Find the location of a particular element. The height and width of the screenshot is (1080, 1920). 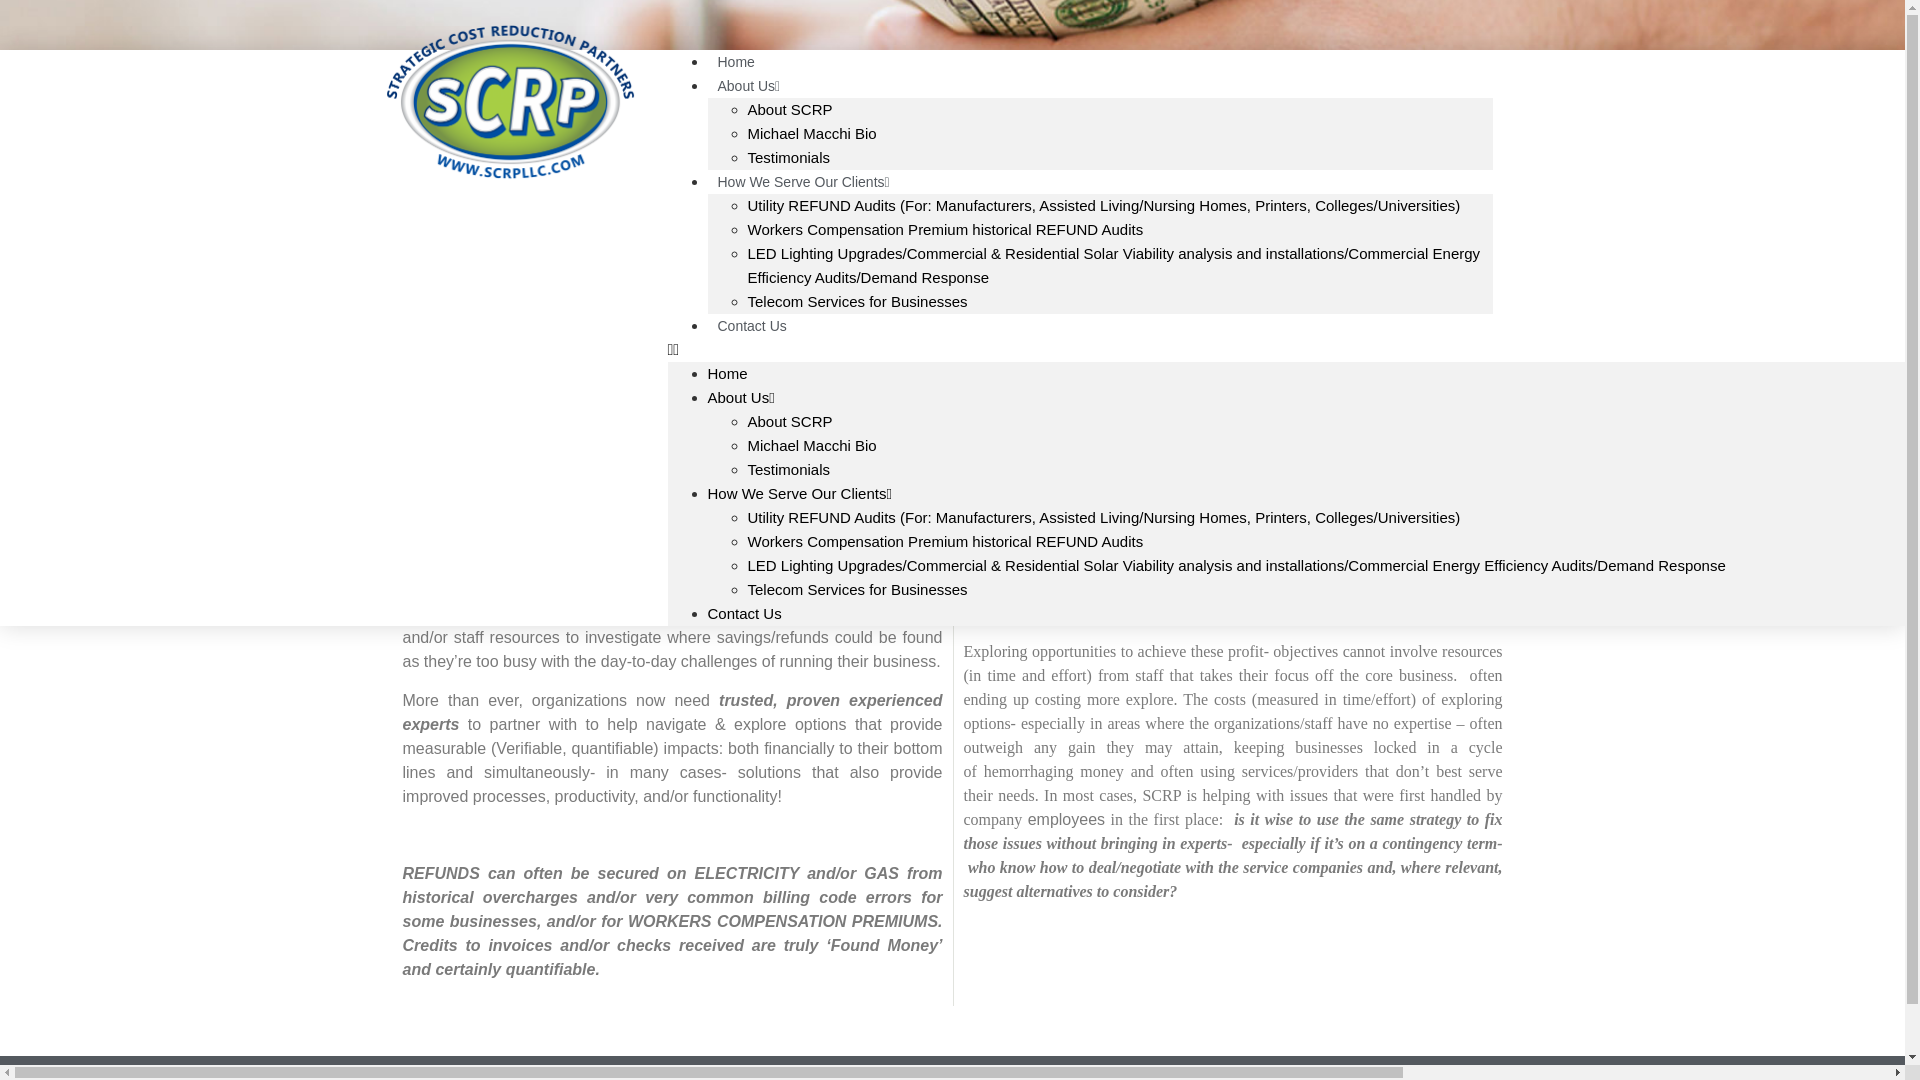

About SCRP is located at coordinates (790, 420).